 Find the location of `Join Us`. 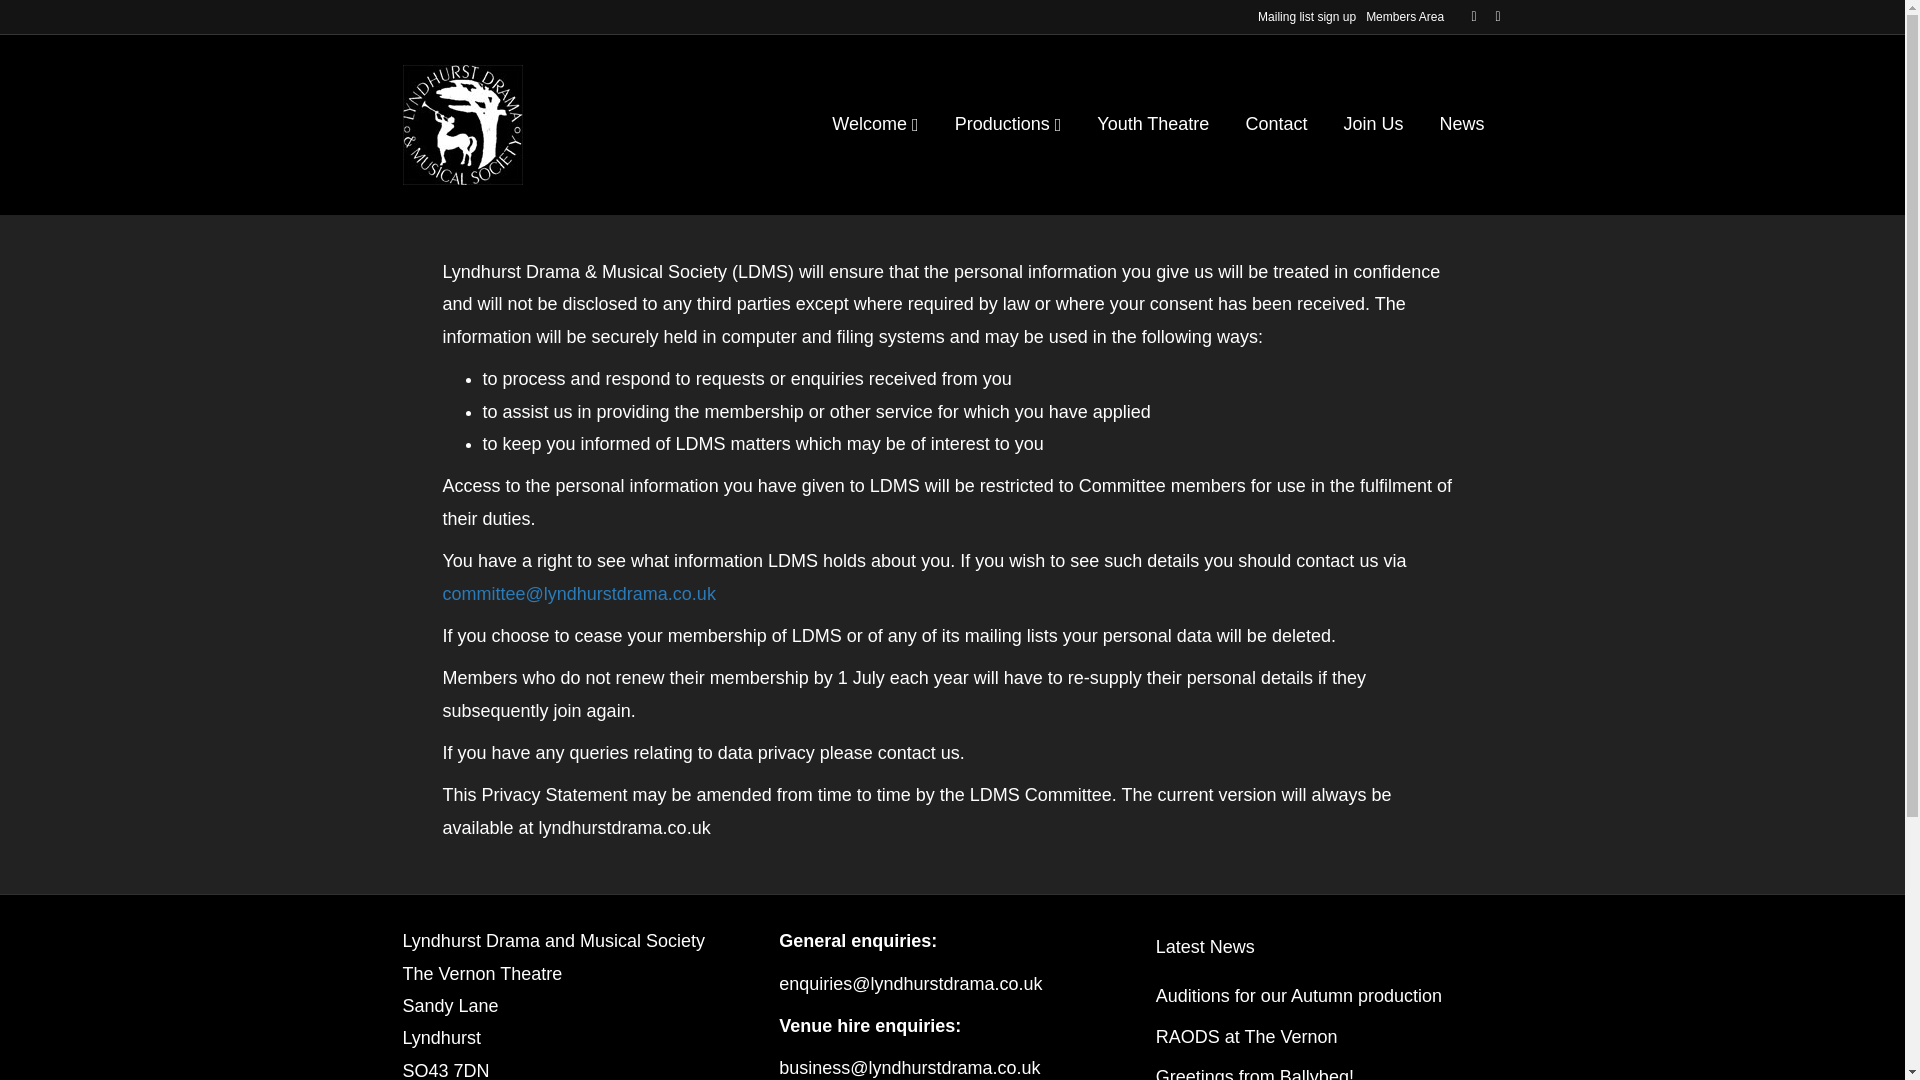

Join Us is located at coordinates (1372, 124).